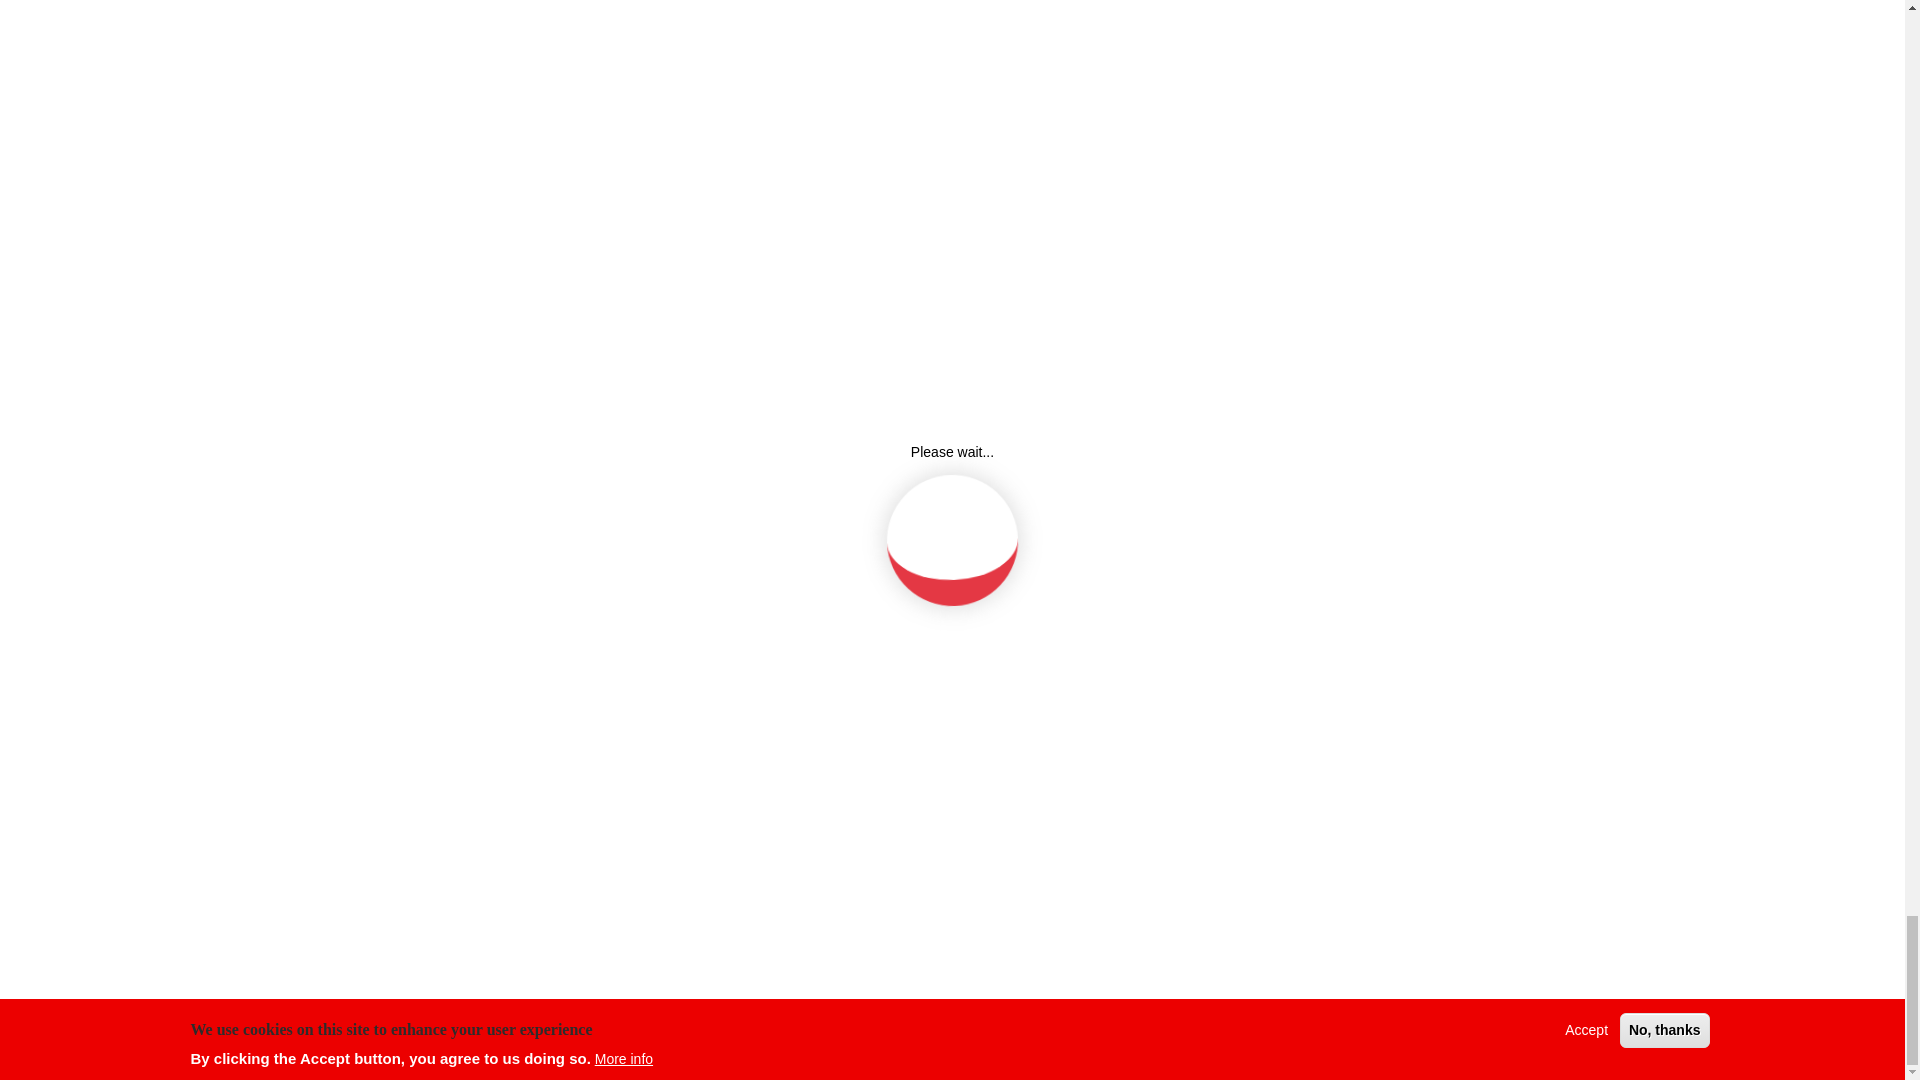  I want to click on Privacy Policy, so click(1010, 720).